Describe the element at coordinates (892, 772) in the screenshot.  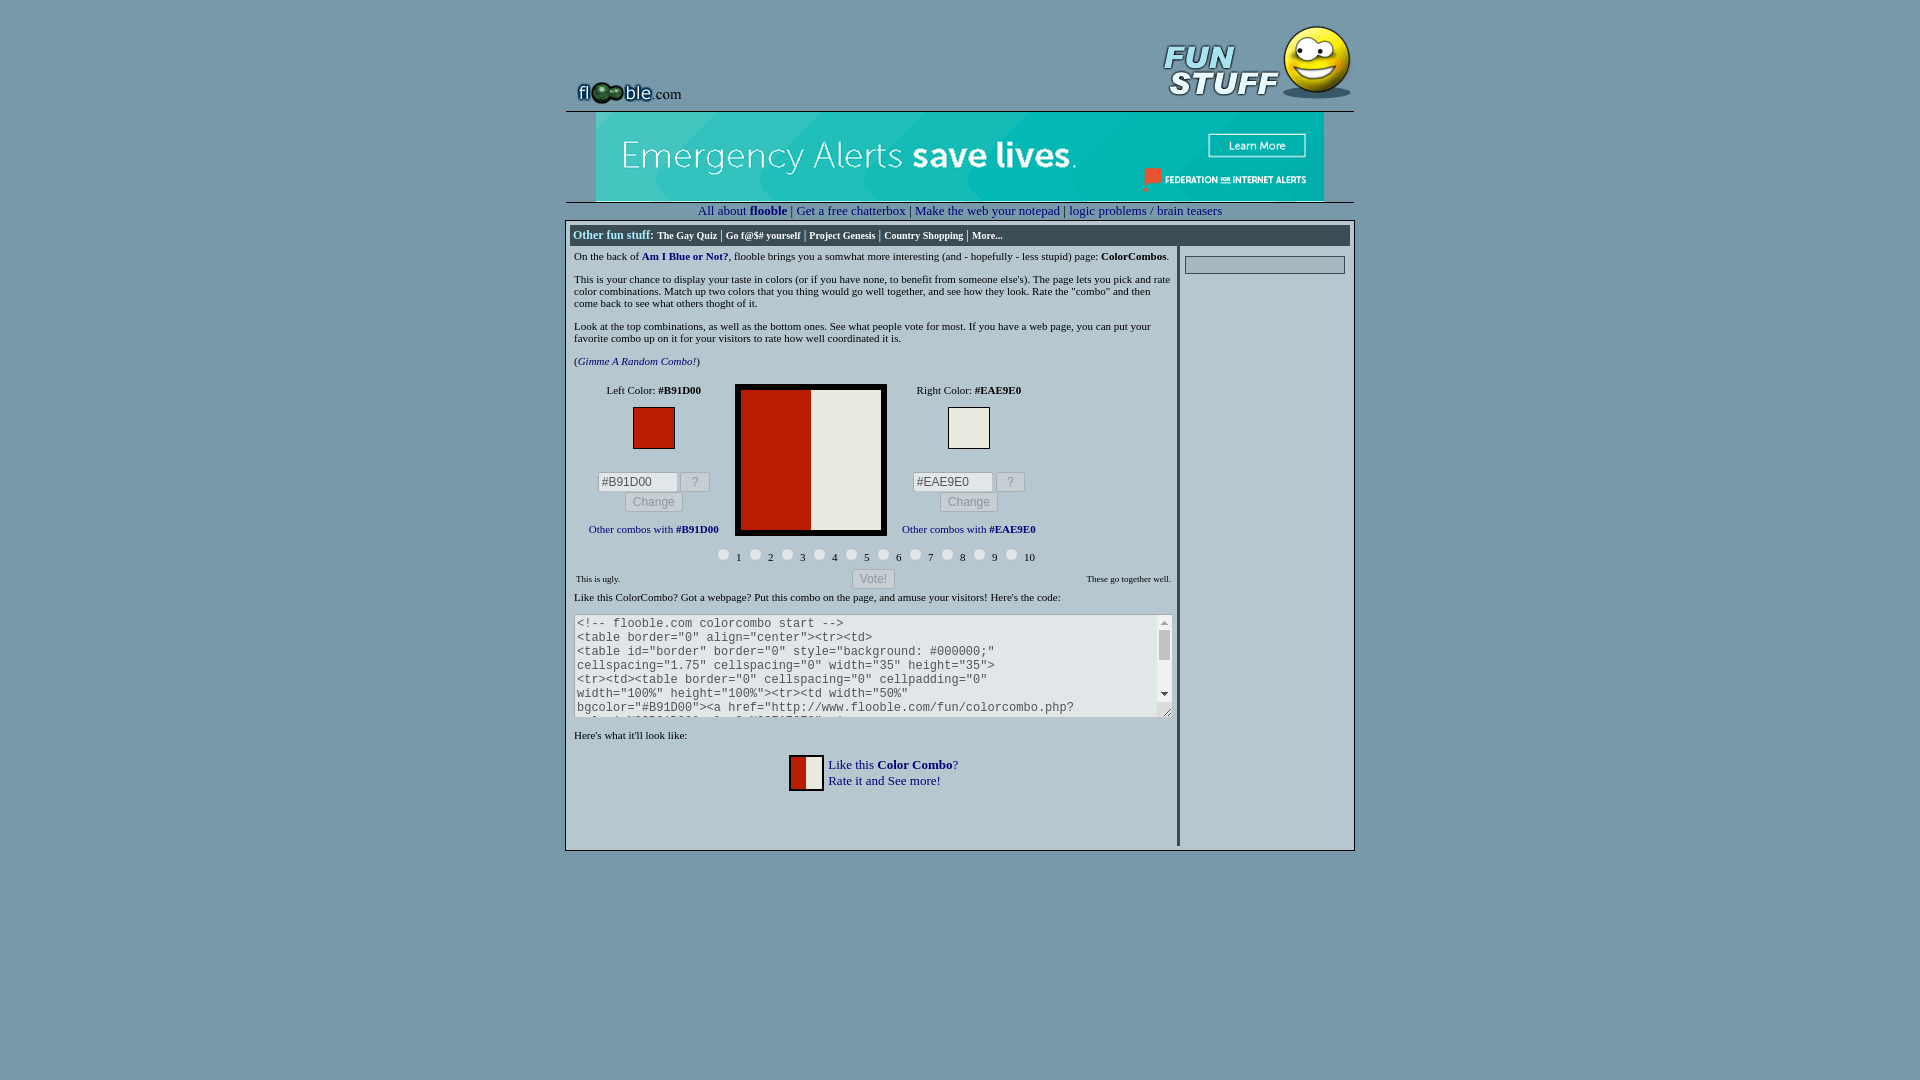
I see `Get a free chatterbox` at that location.